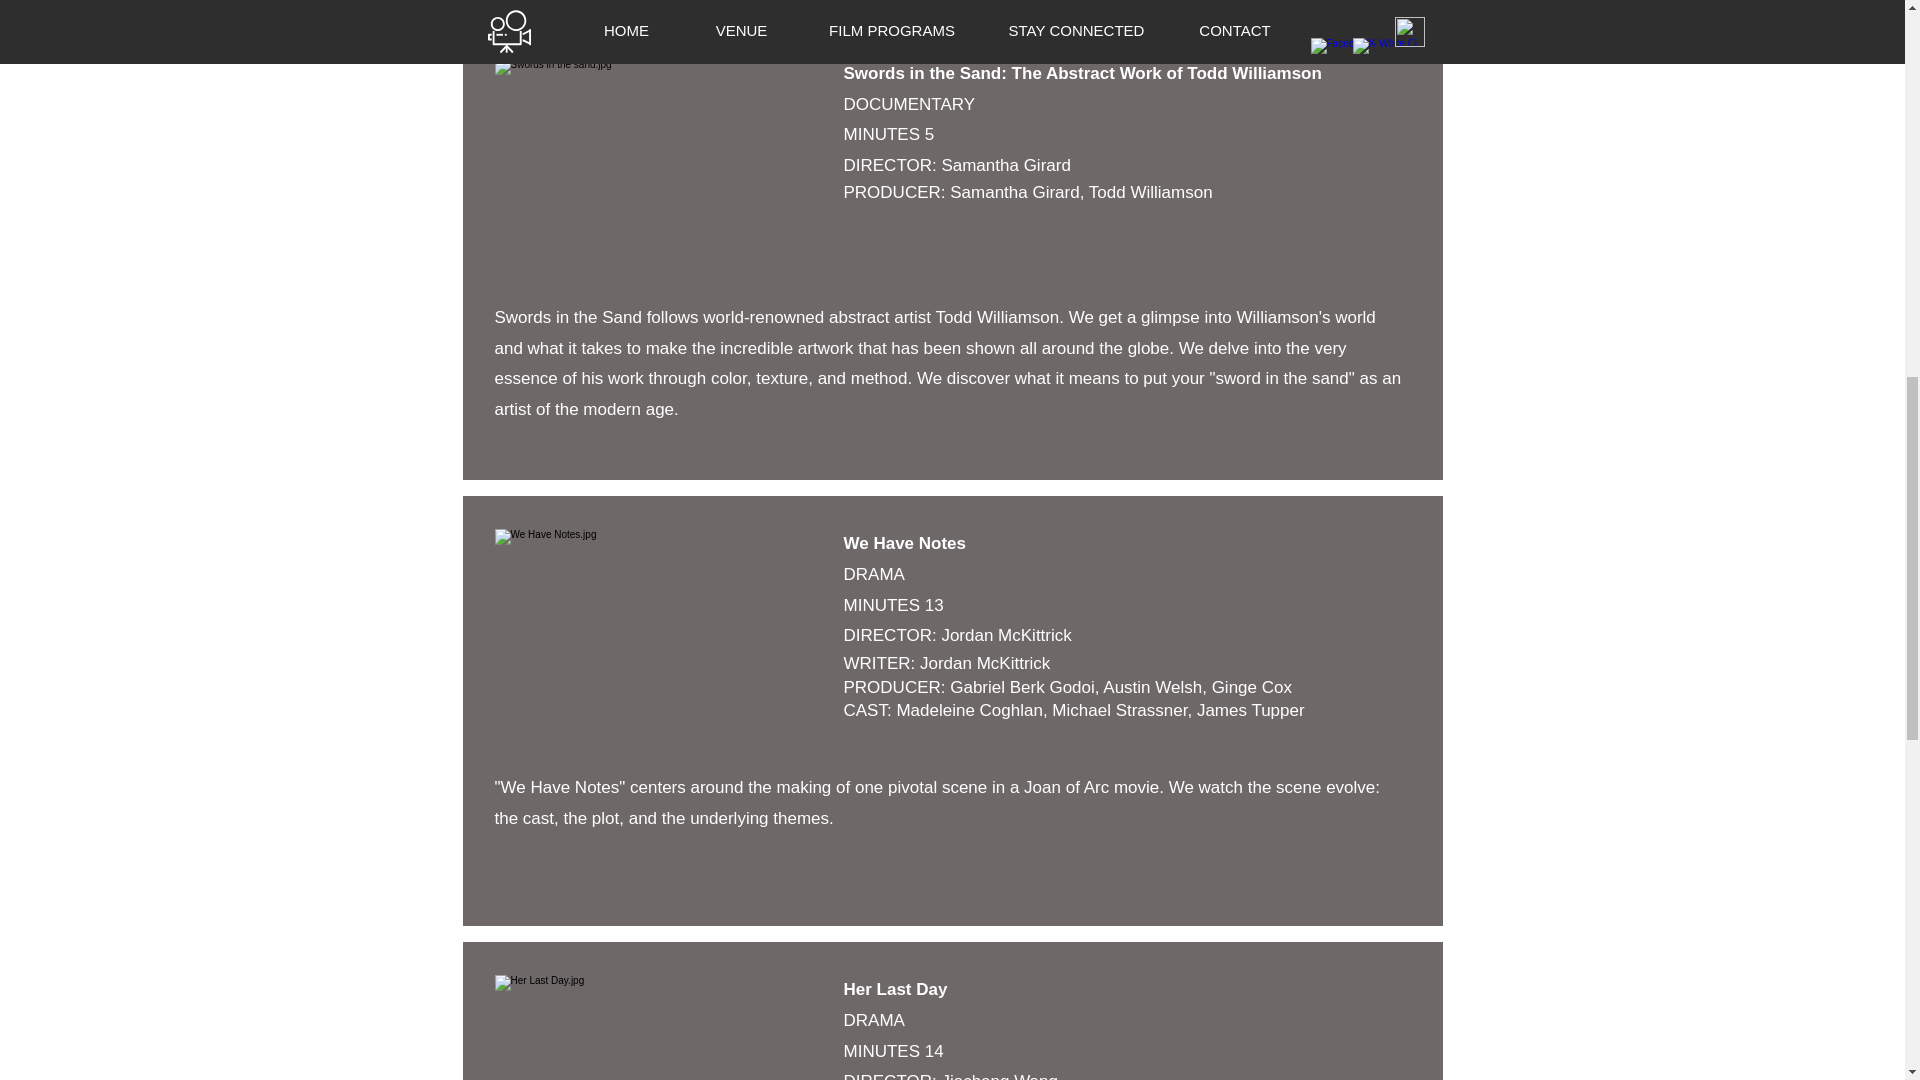  Describe the element at coordinates (657, 632) in the screenshot. I see `We Have Notes.jpg` at that location.